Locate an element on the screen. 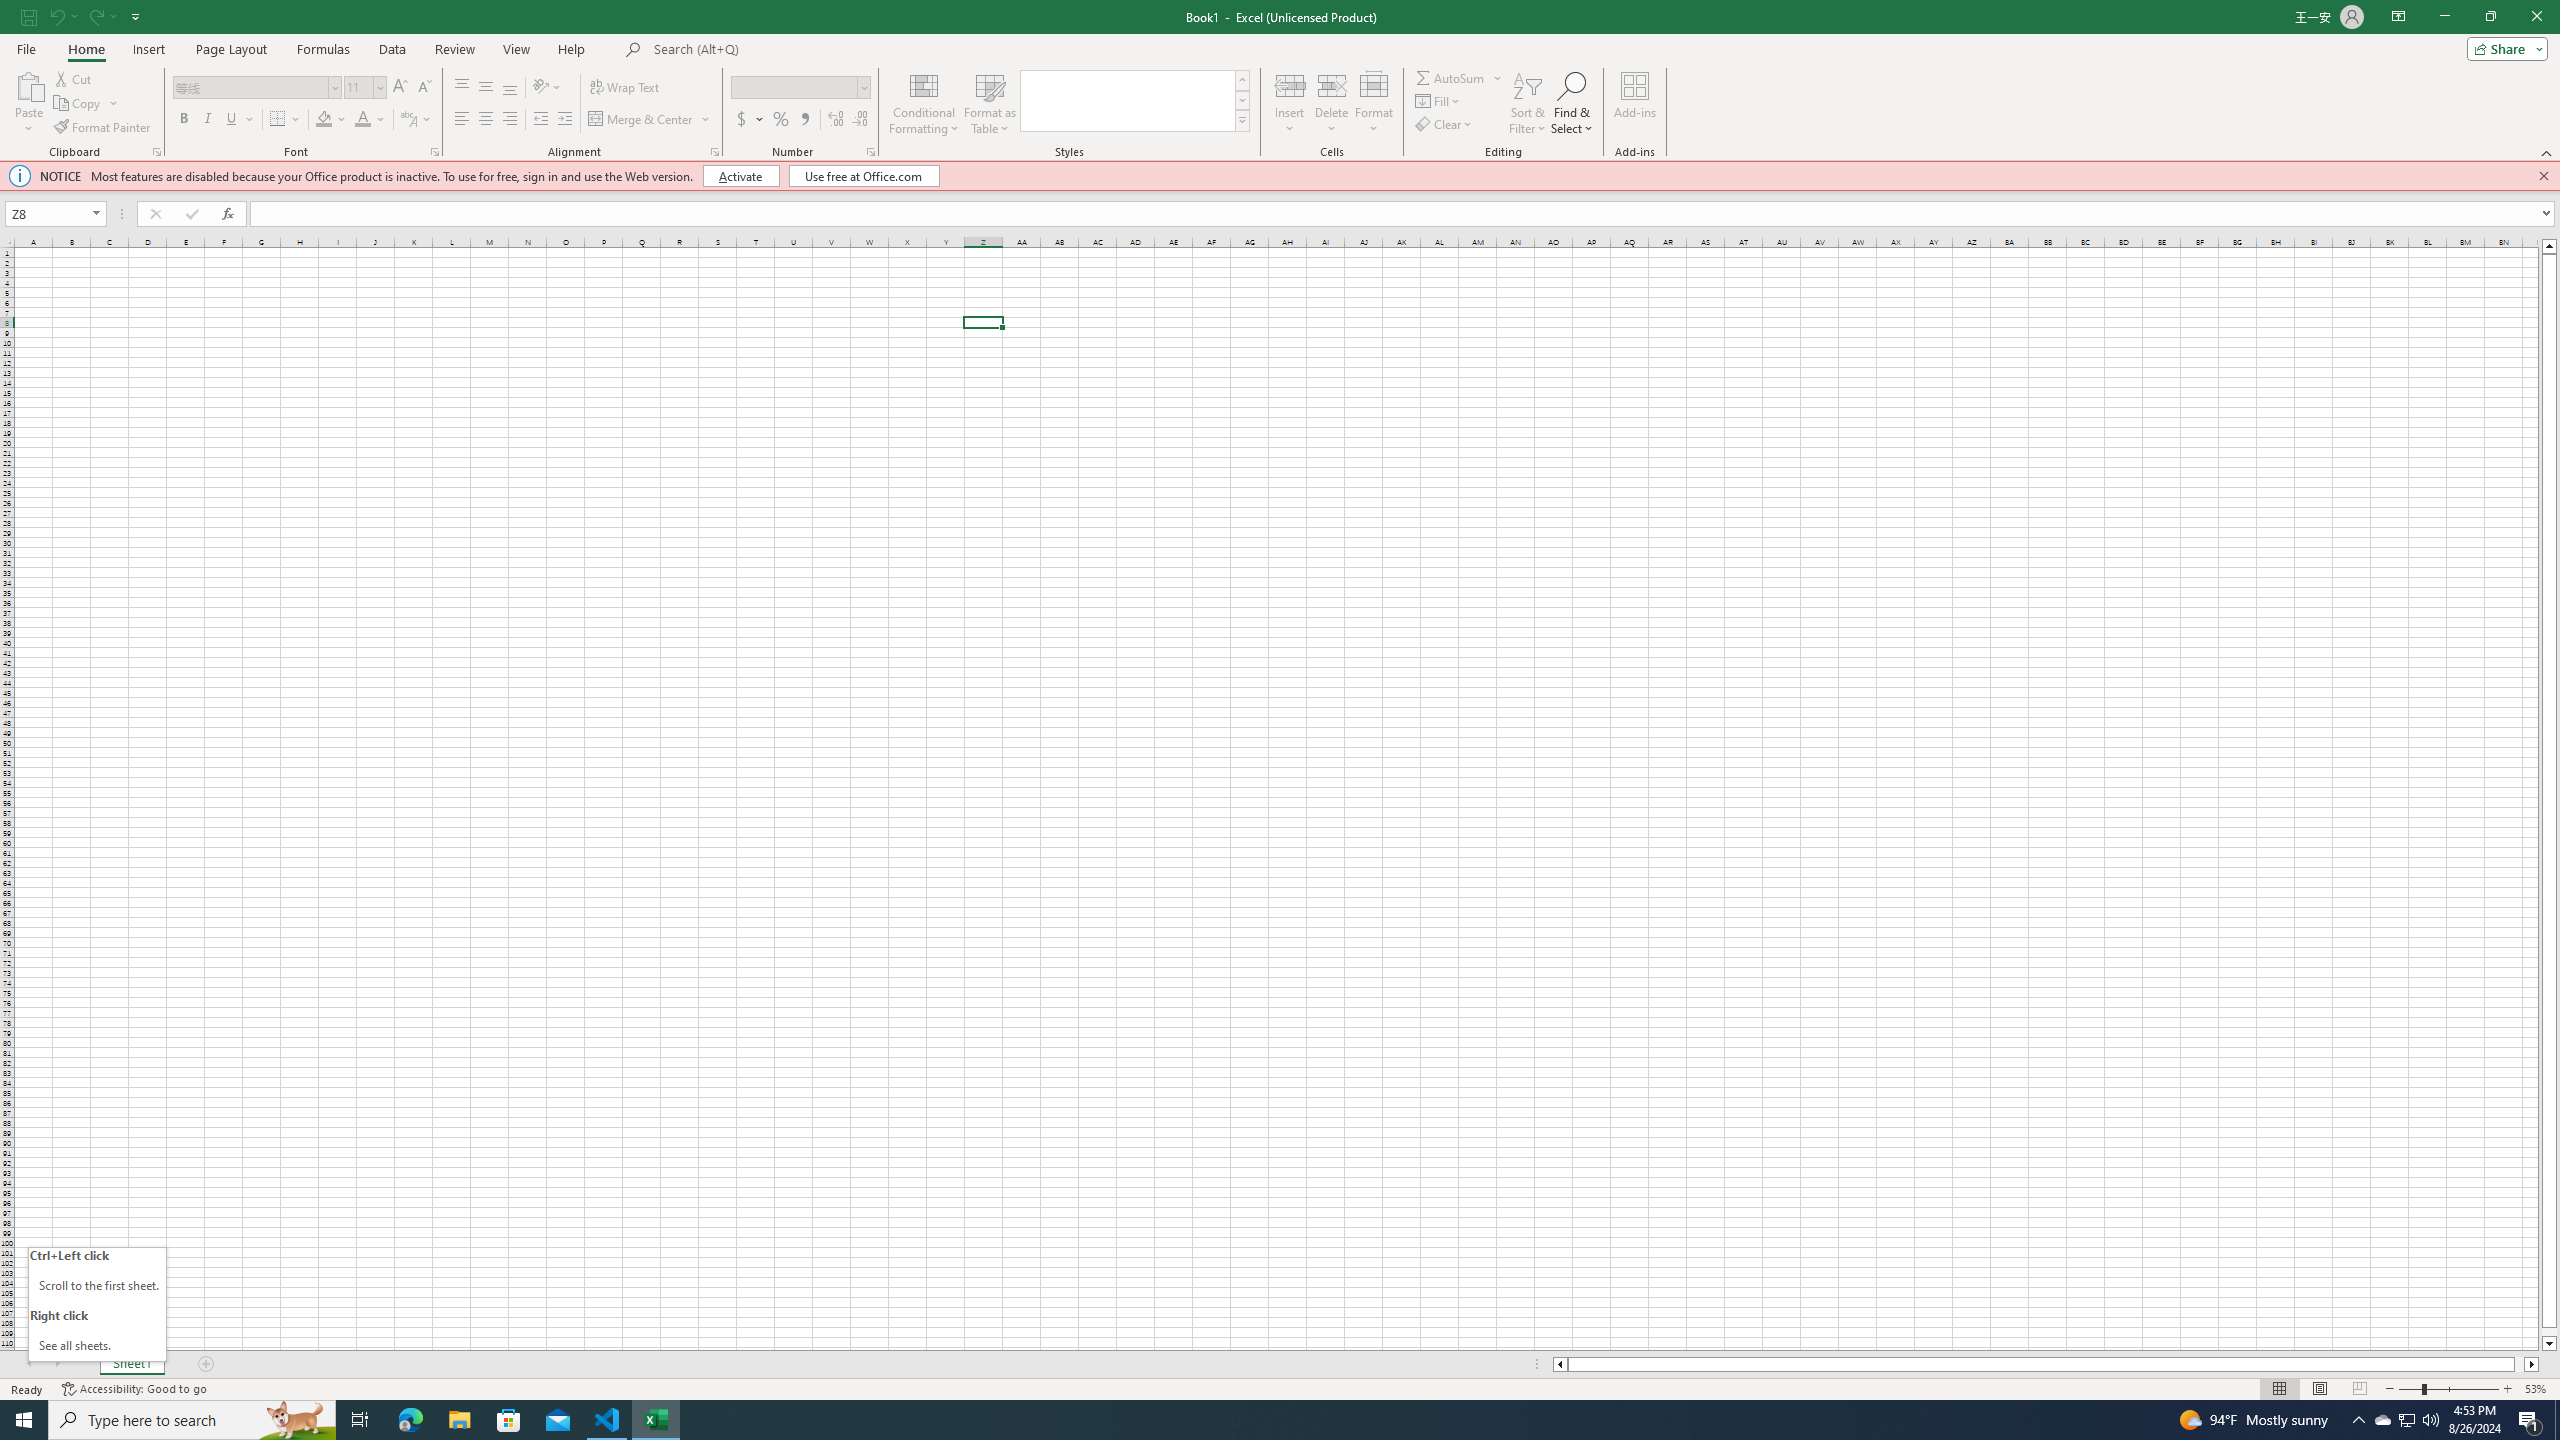 The image size is (2560, 1440). Formulas is located at coordinates (325, 49).